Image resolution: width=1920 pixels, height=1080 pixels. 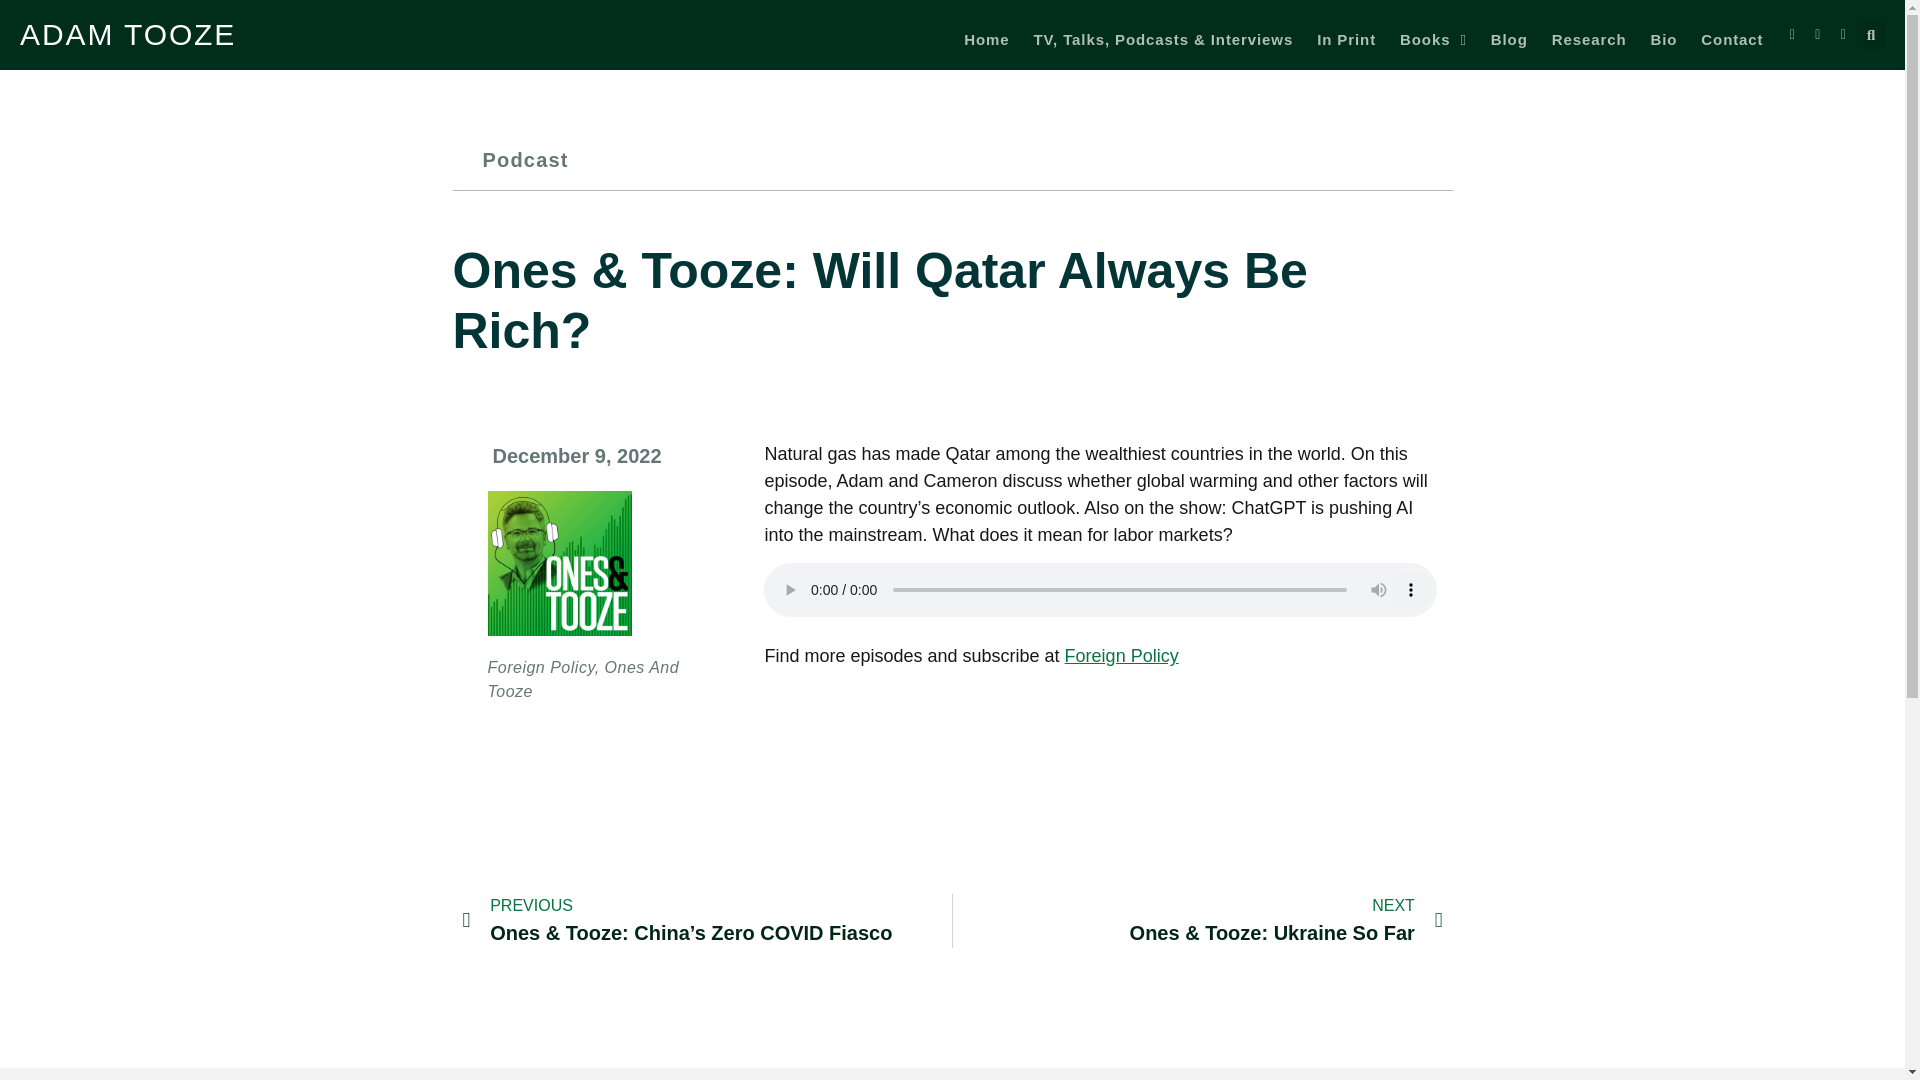 I want to click on Home, so click(x=986, y=39).